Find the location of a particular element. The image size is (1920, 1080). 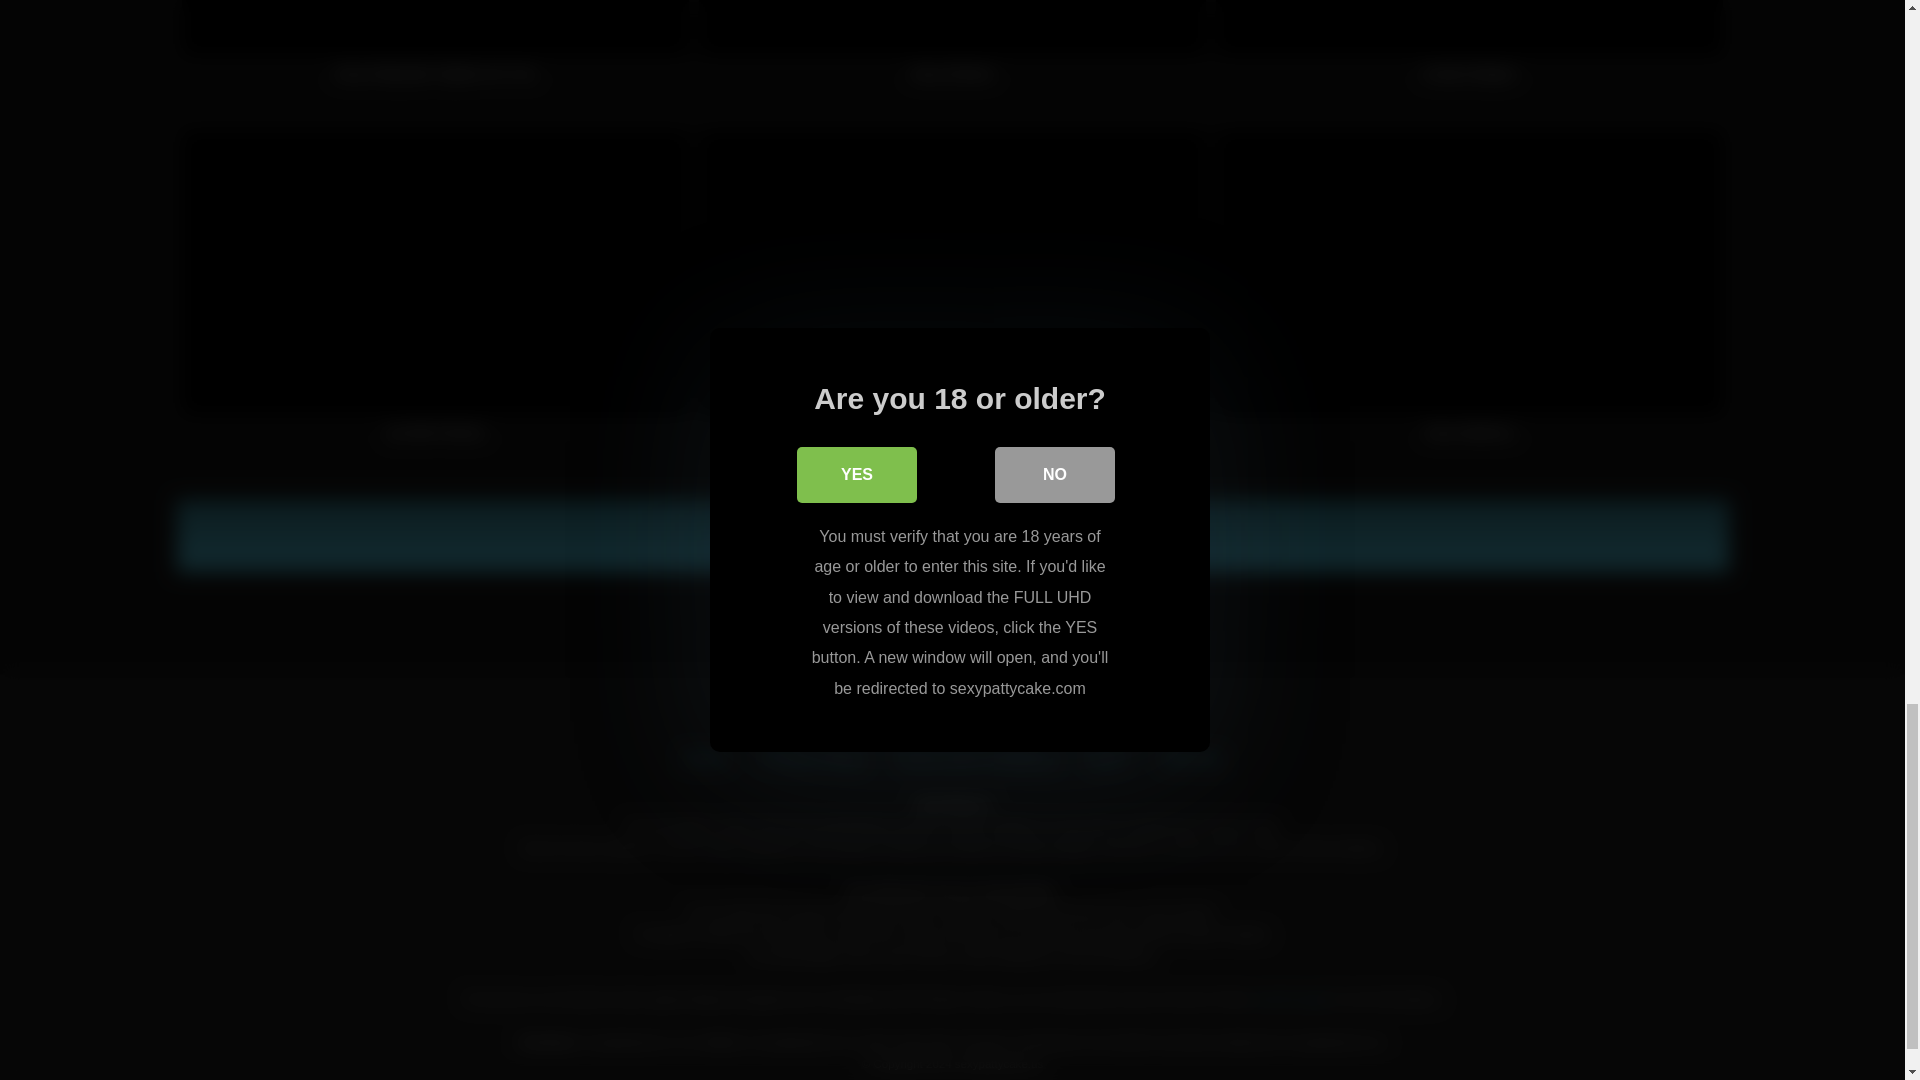

Candy Stripper is located at coordinates (1468, 52).